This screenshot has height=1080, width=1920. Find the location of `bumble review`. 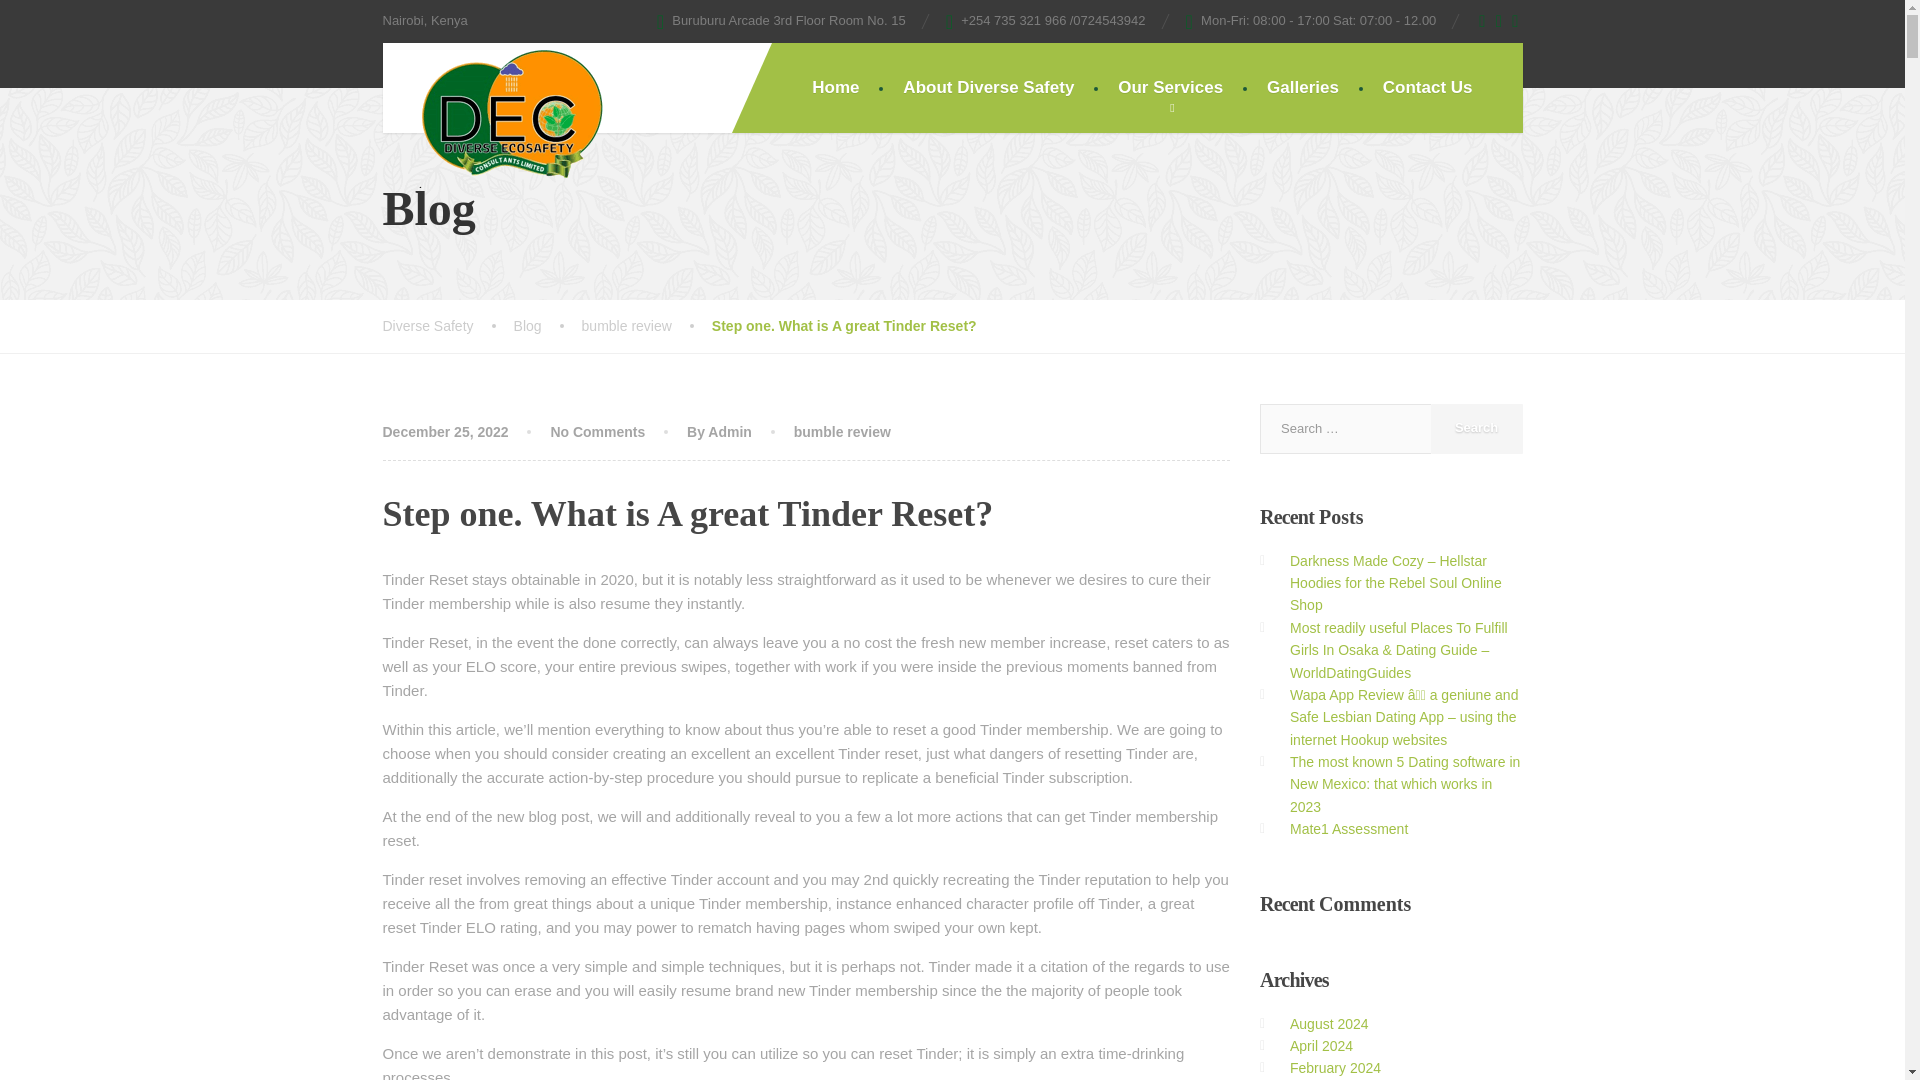

bumble review is located at coordinates (842, 432).